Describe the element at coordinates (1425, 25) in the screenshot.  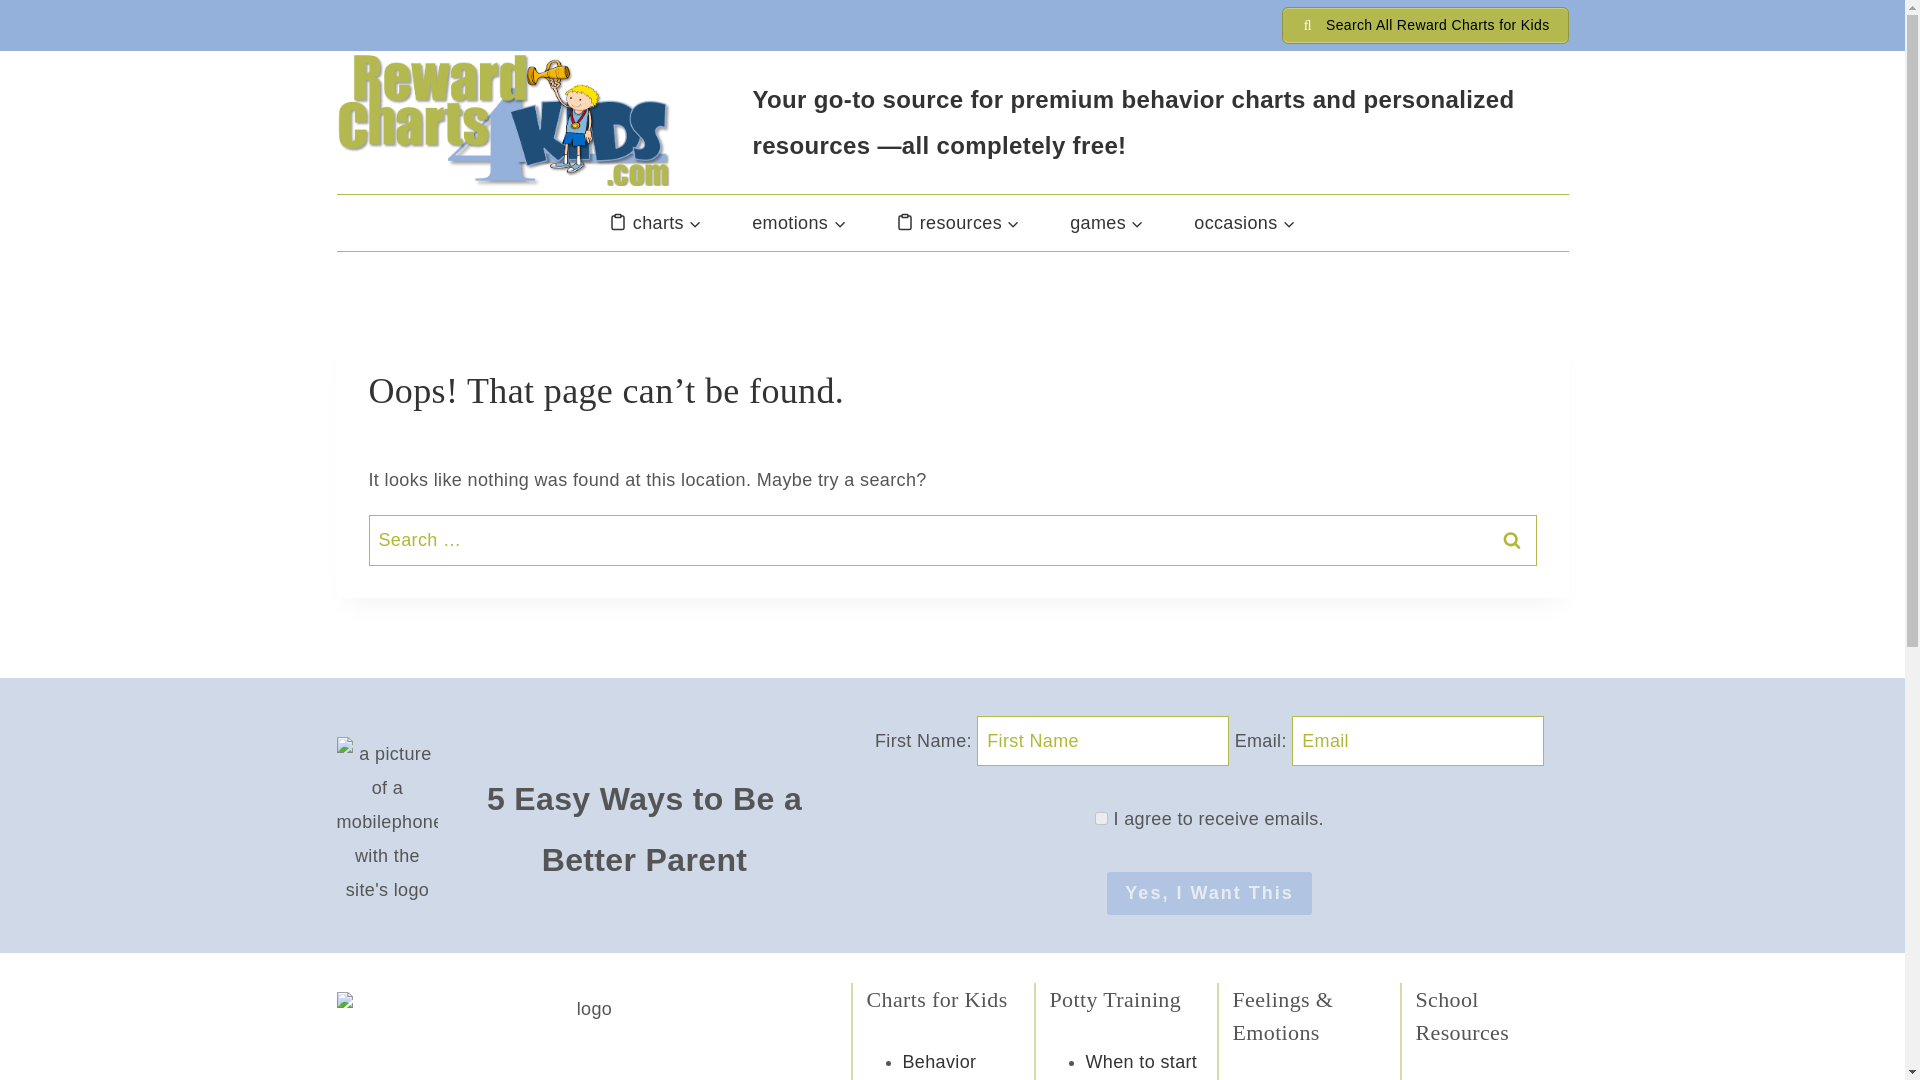
I see `Search All Reward Charts for Kids` at that location.